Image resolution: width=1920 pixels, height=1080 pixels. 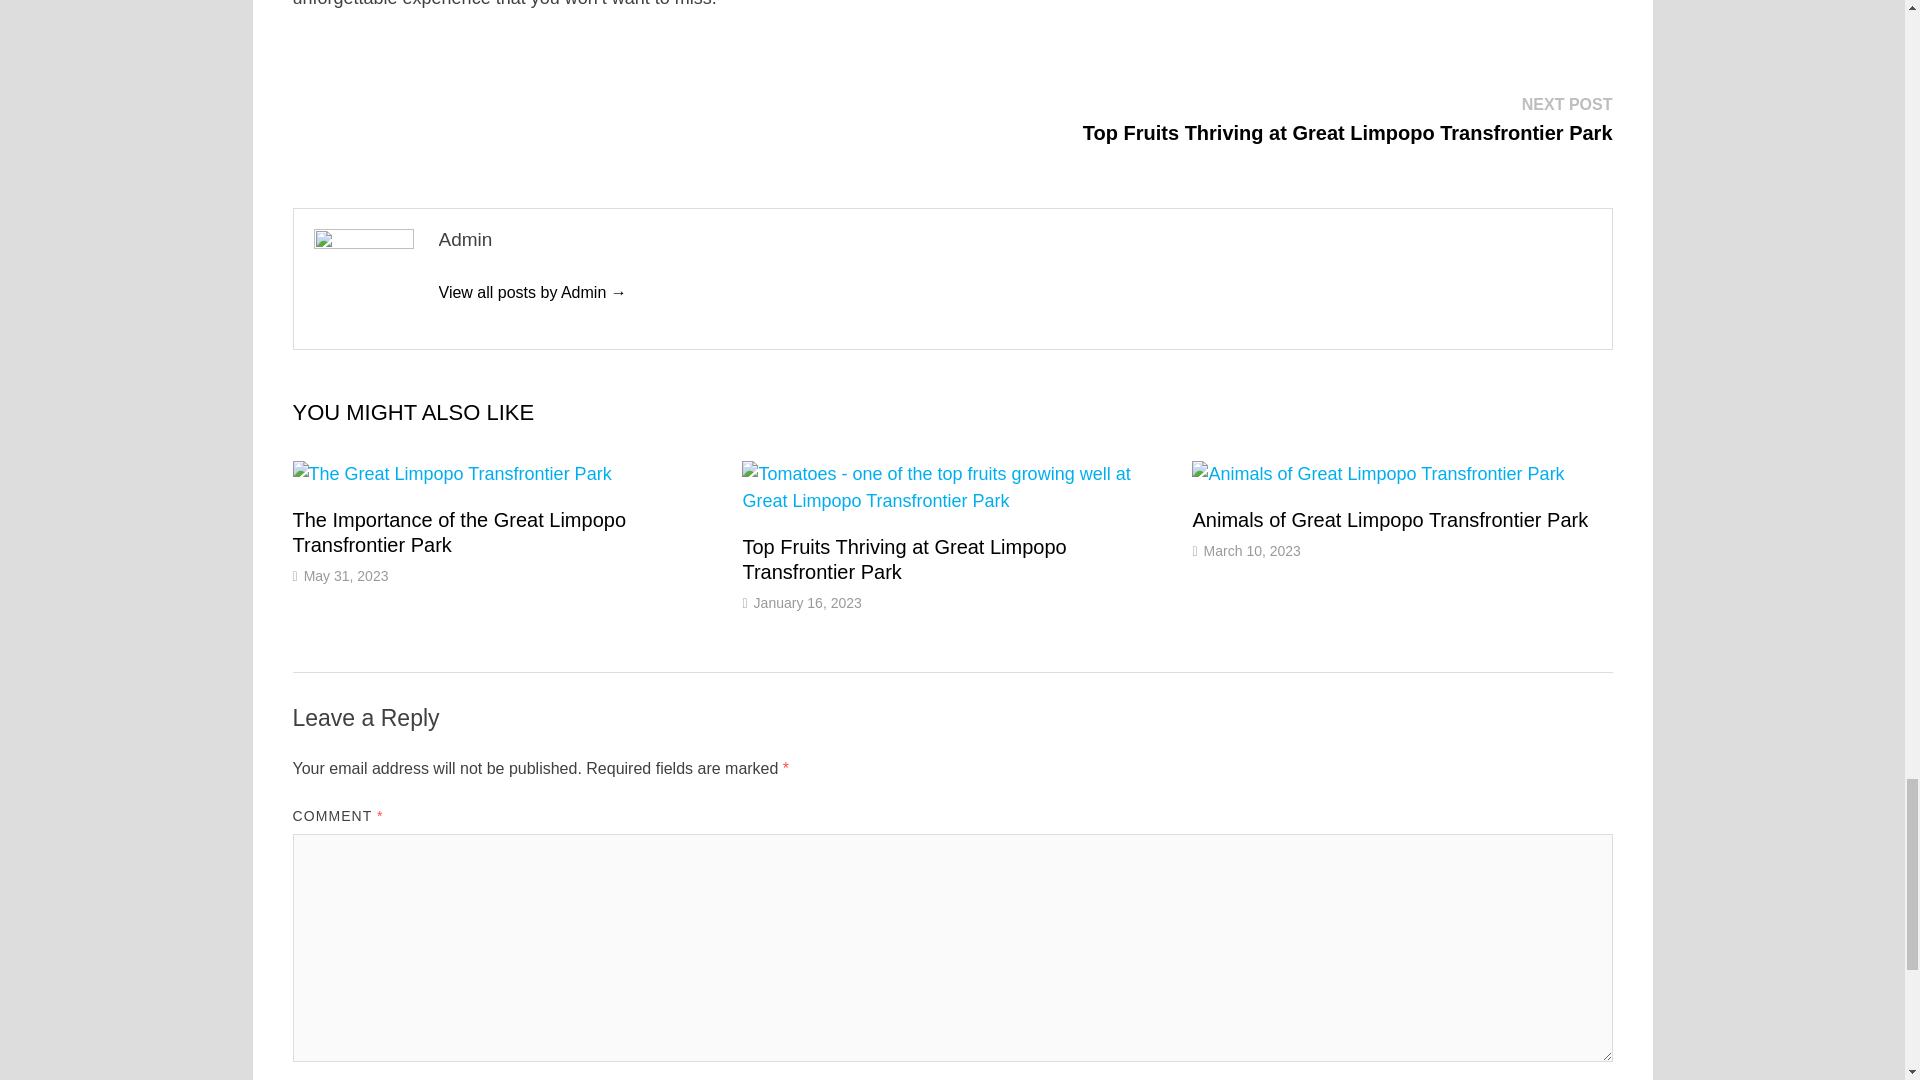 I want to click on Top Fruits Thriving at Great Limpopo Transfrontier Park, so click(x=903, y=559).